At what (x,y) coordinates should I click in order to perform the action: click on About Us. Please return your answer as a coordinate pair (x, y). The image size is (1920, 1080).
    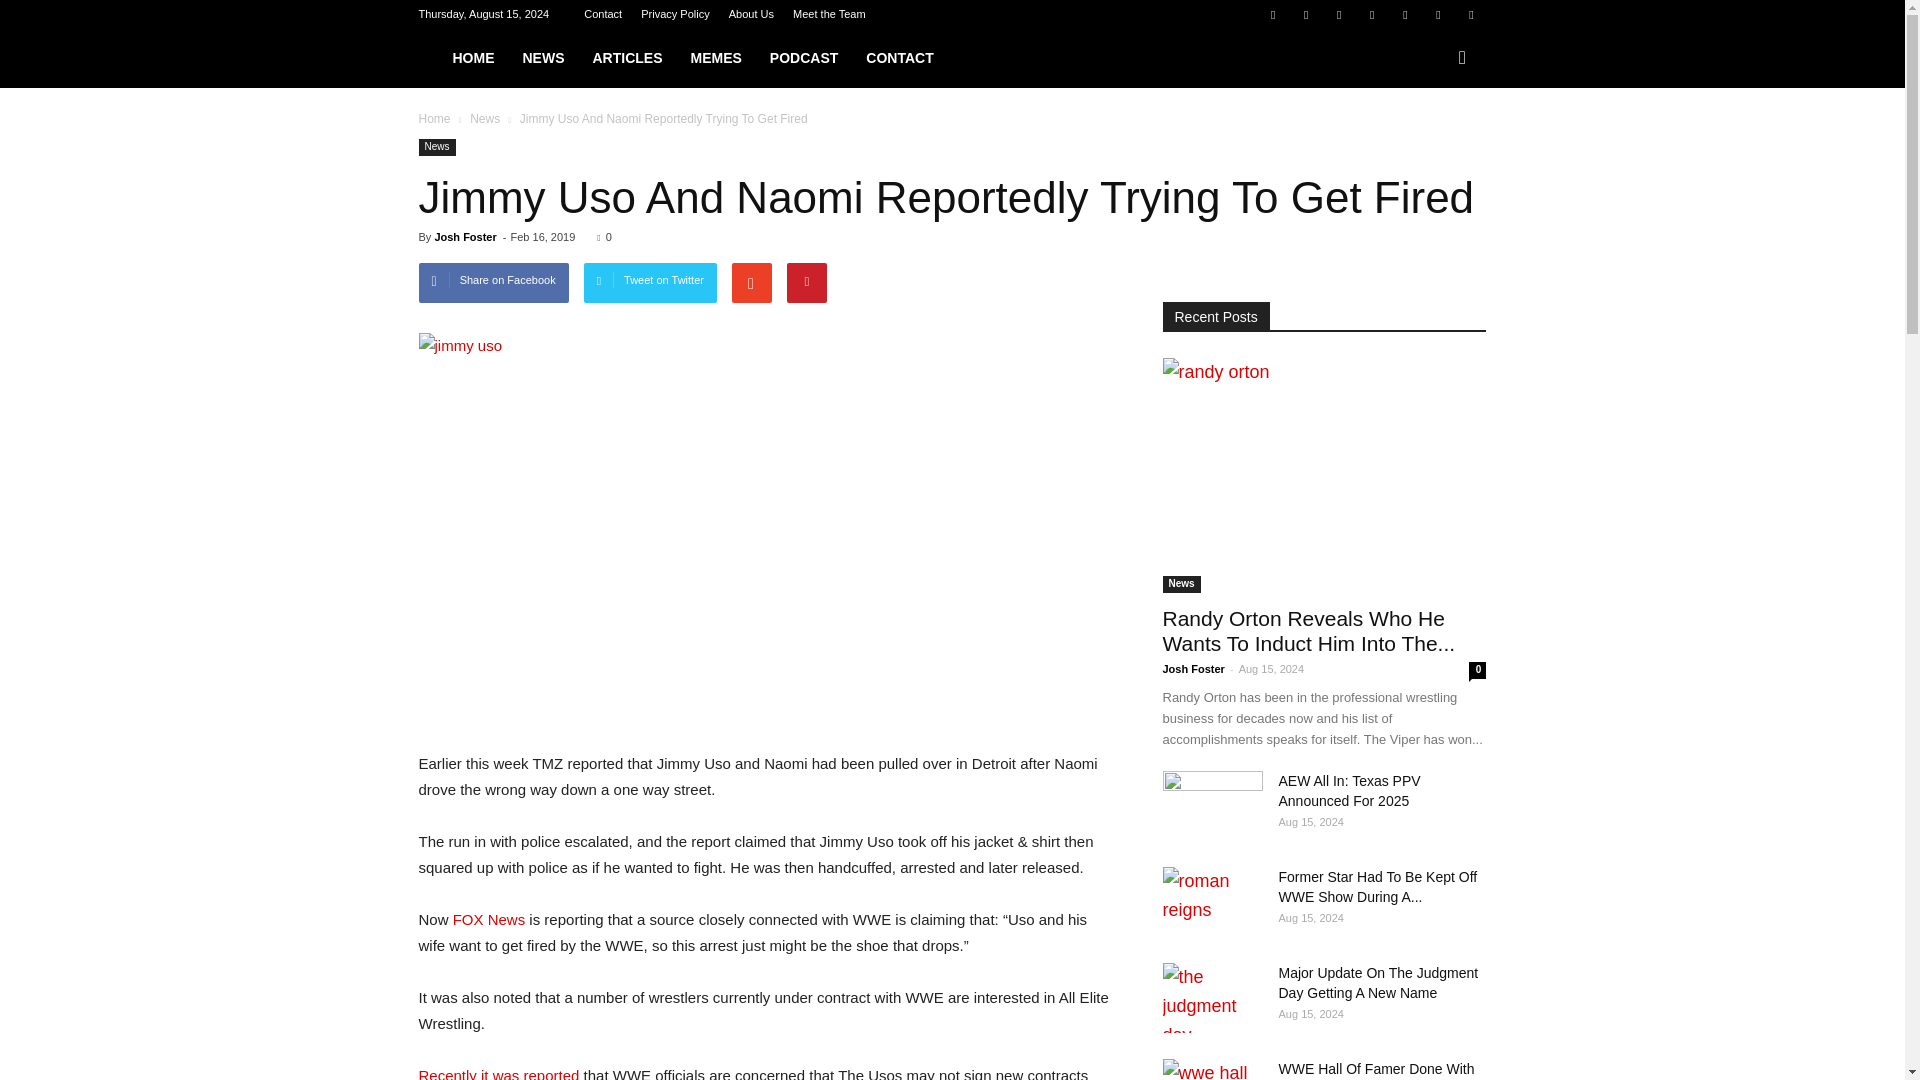
    Looking at the image, I should click on (751, 14).